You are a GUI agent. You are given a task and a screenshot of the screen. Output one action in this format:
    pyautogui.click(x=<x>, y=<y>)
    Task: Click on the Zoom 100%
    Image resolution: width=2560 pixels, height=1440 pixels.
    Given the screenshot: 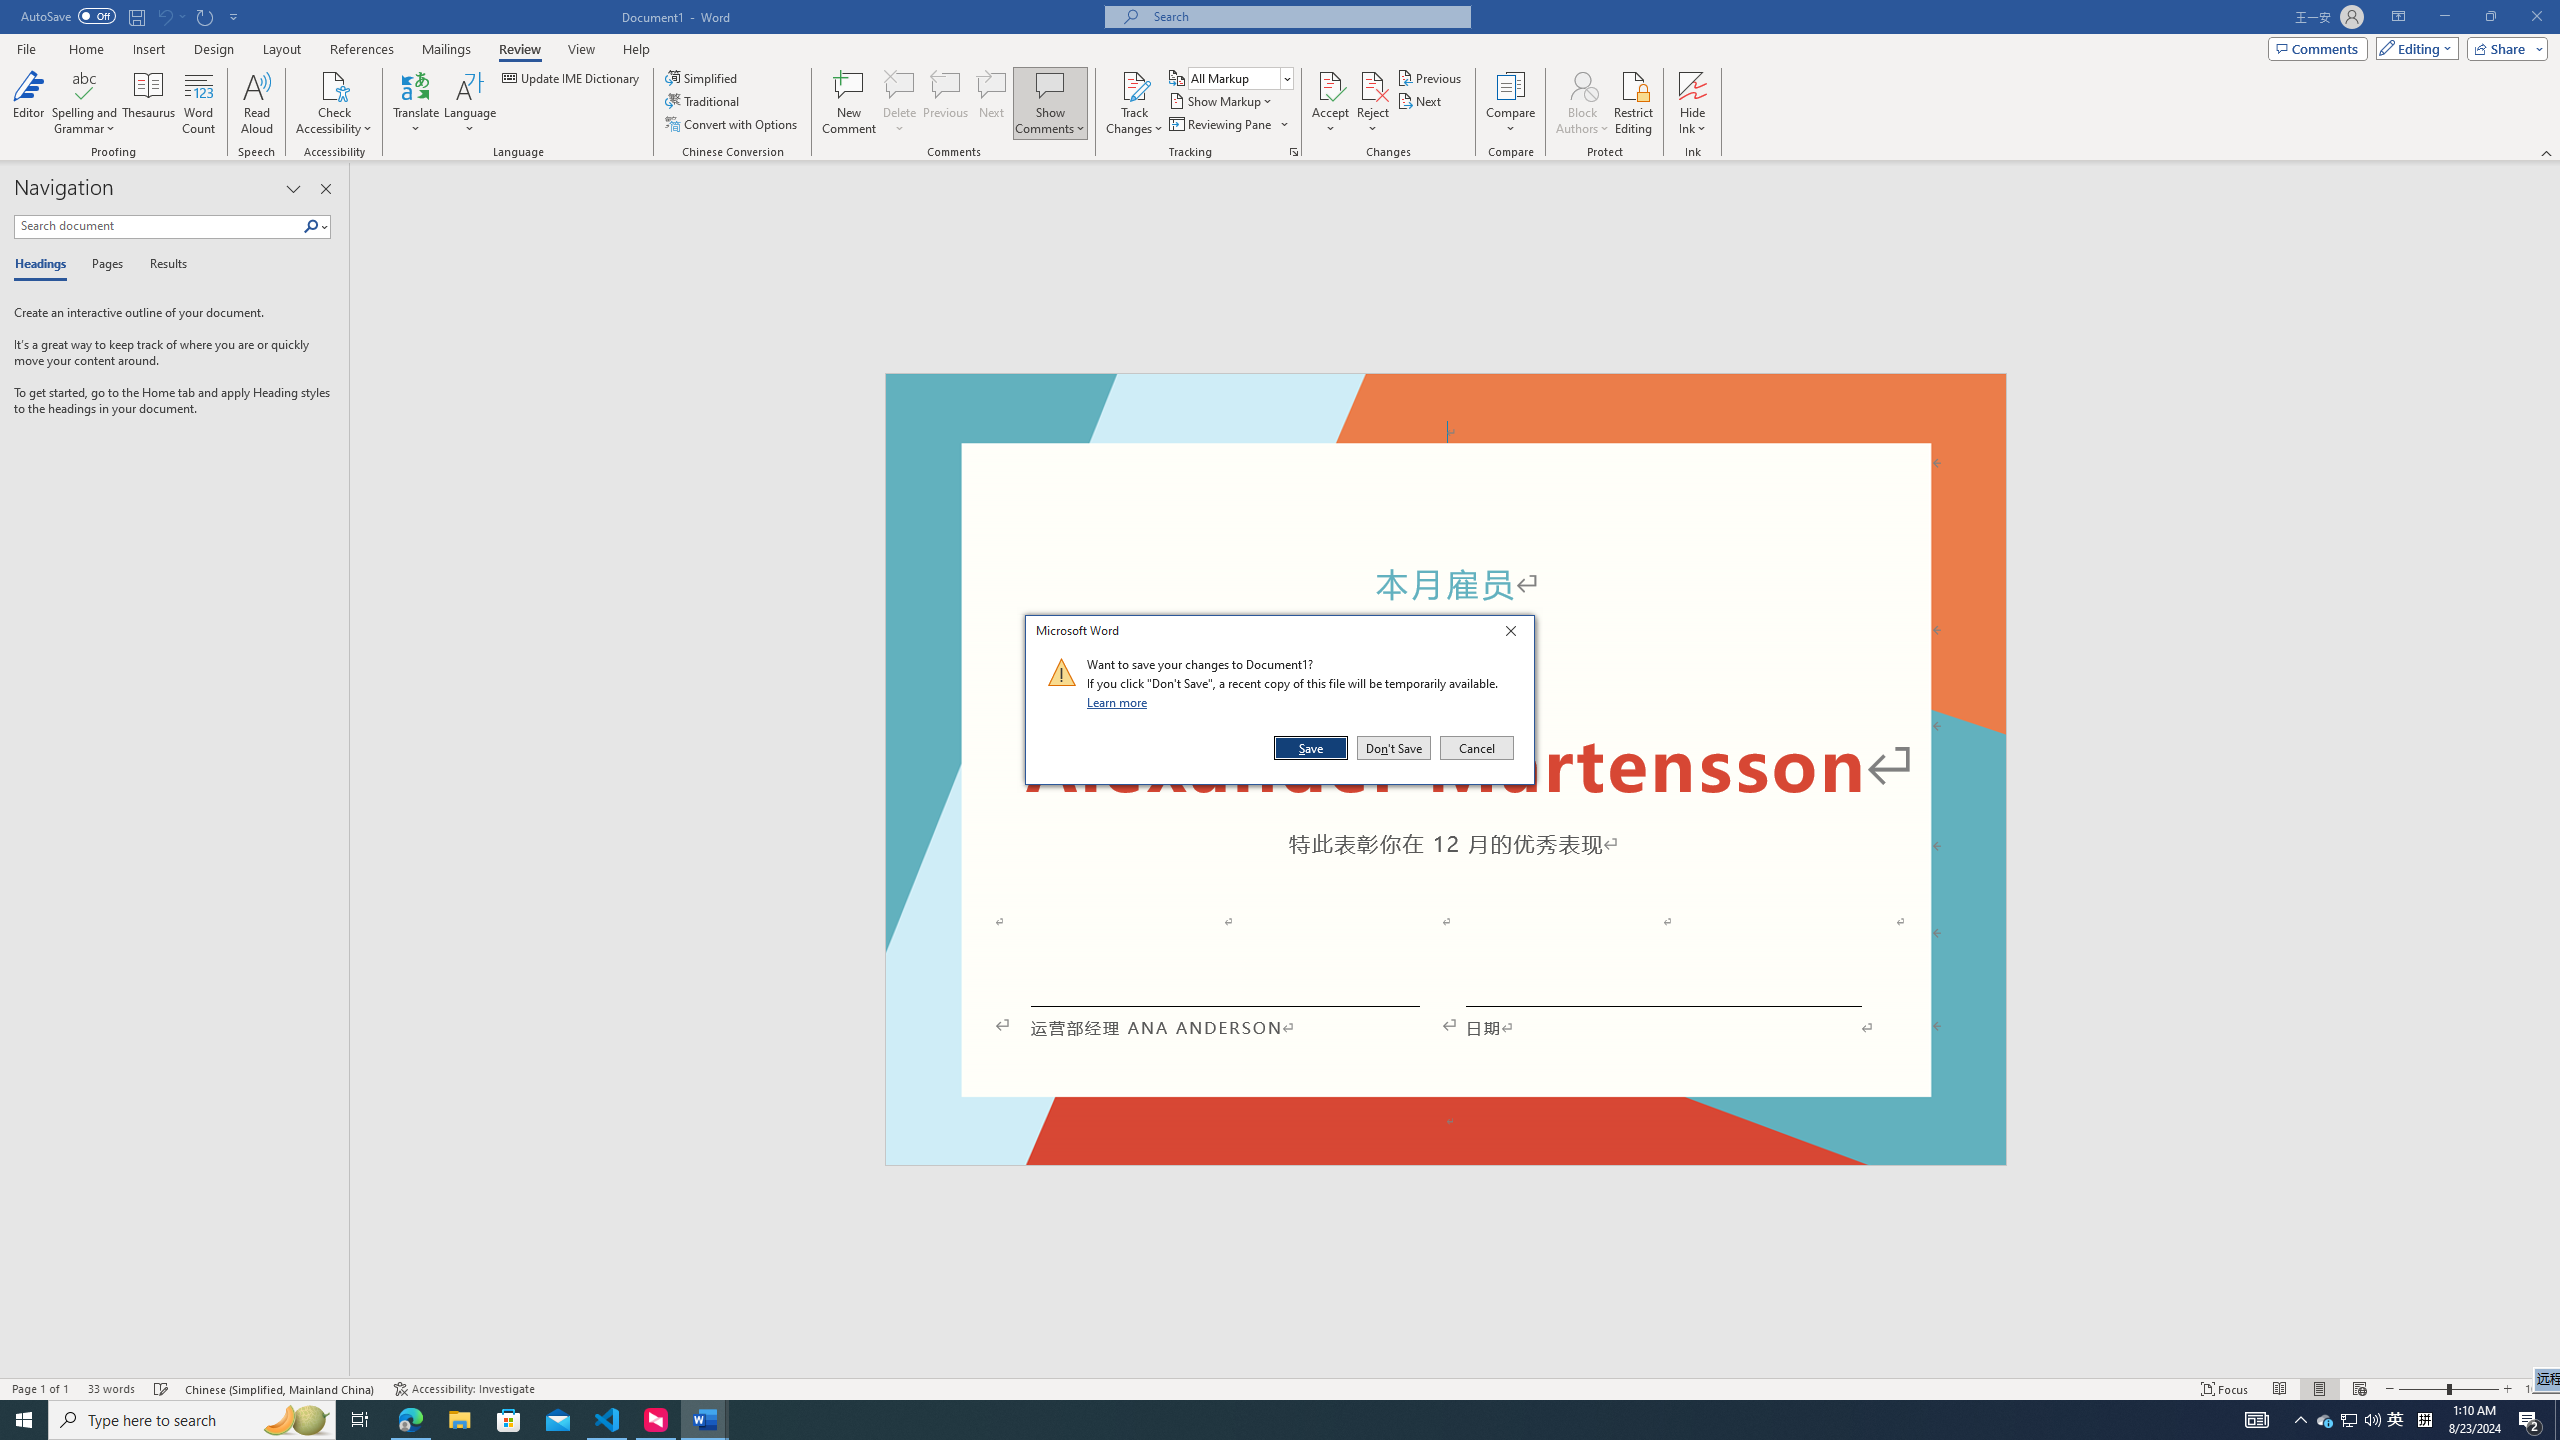 What is the action you would take?
    pyautogui.click(x=2538, y=1389)
    